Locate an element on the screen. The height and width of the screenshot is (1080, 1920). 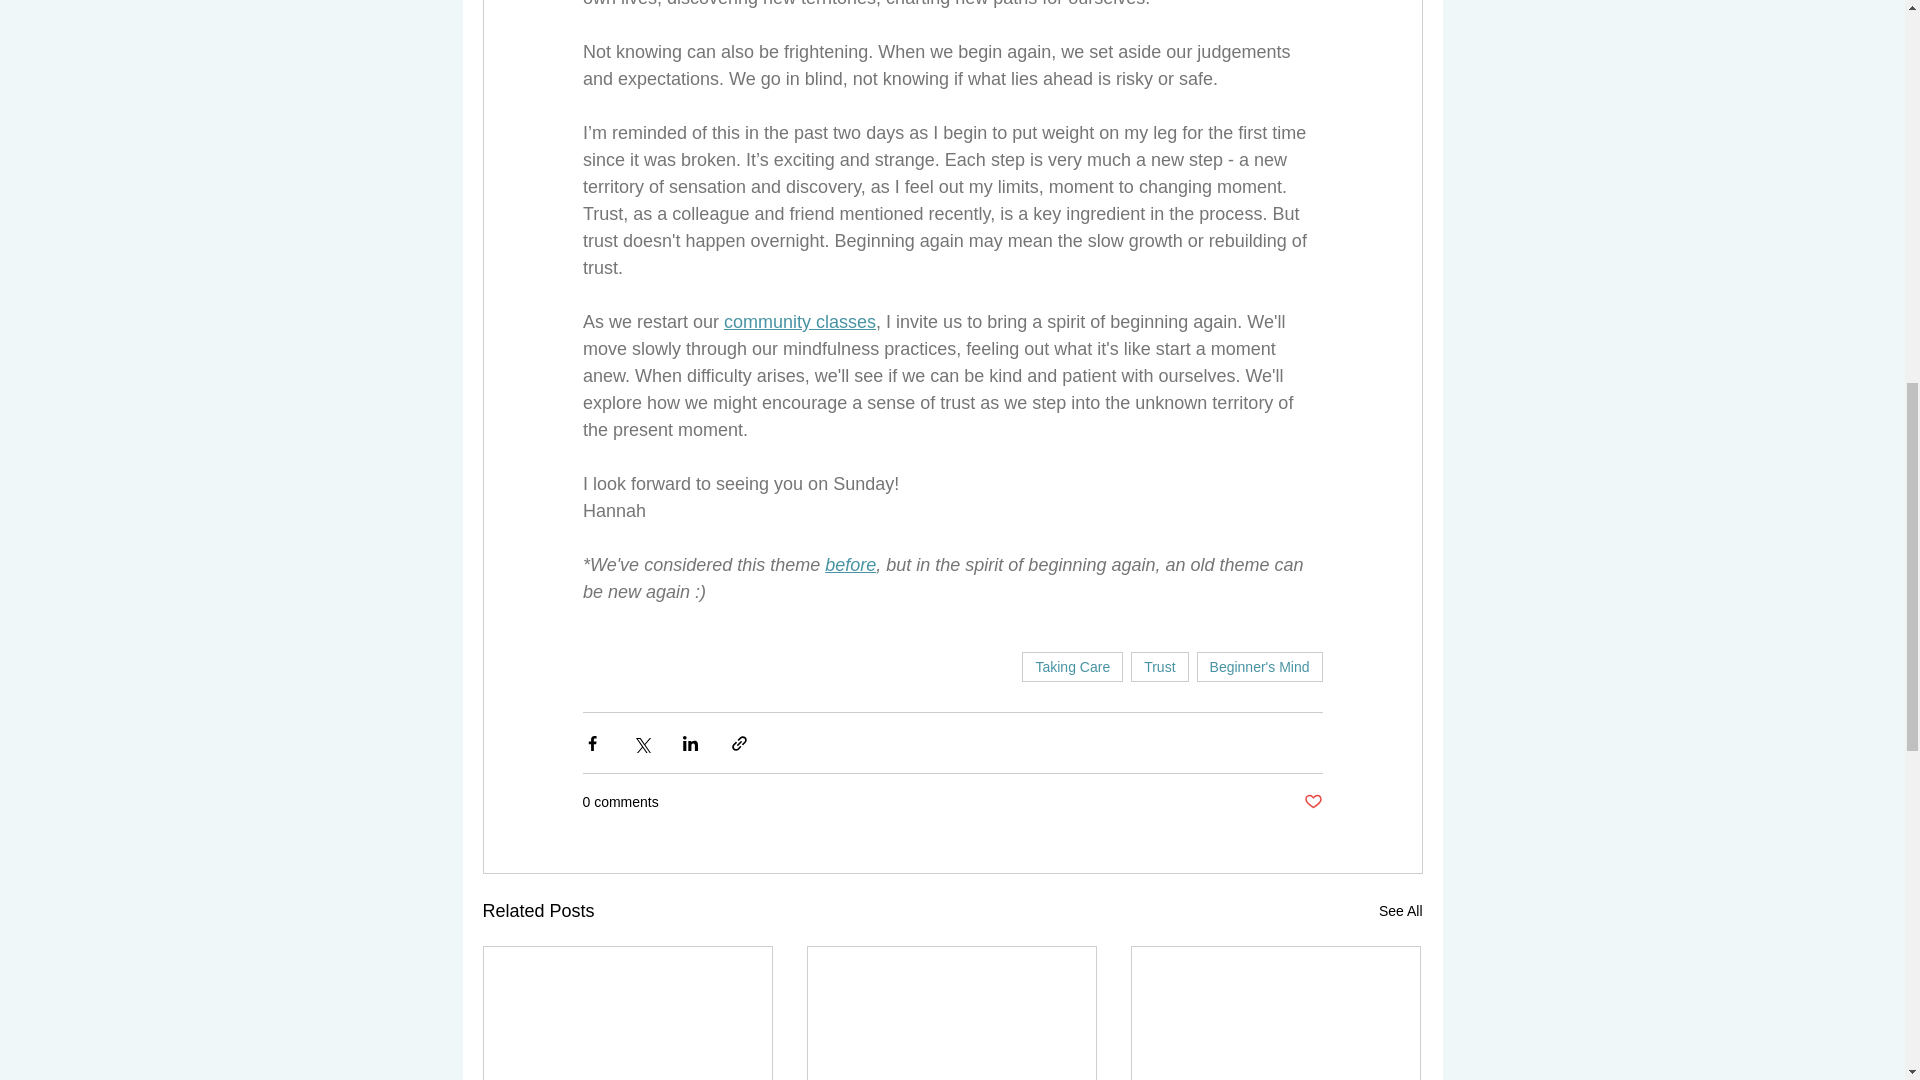
Taking Care is located at coordinates (1072, 666).